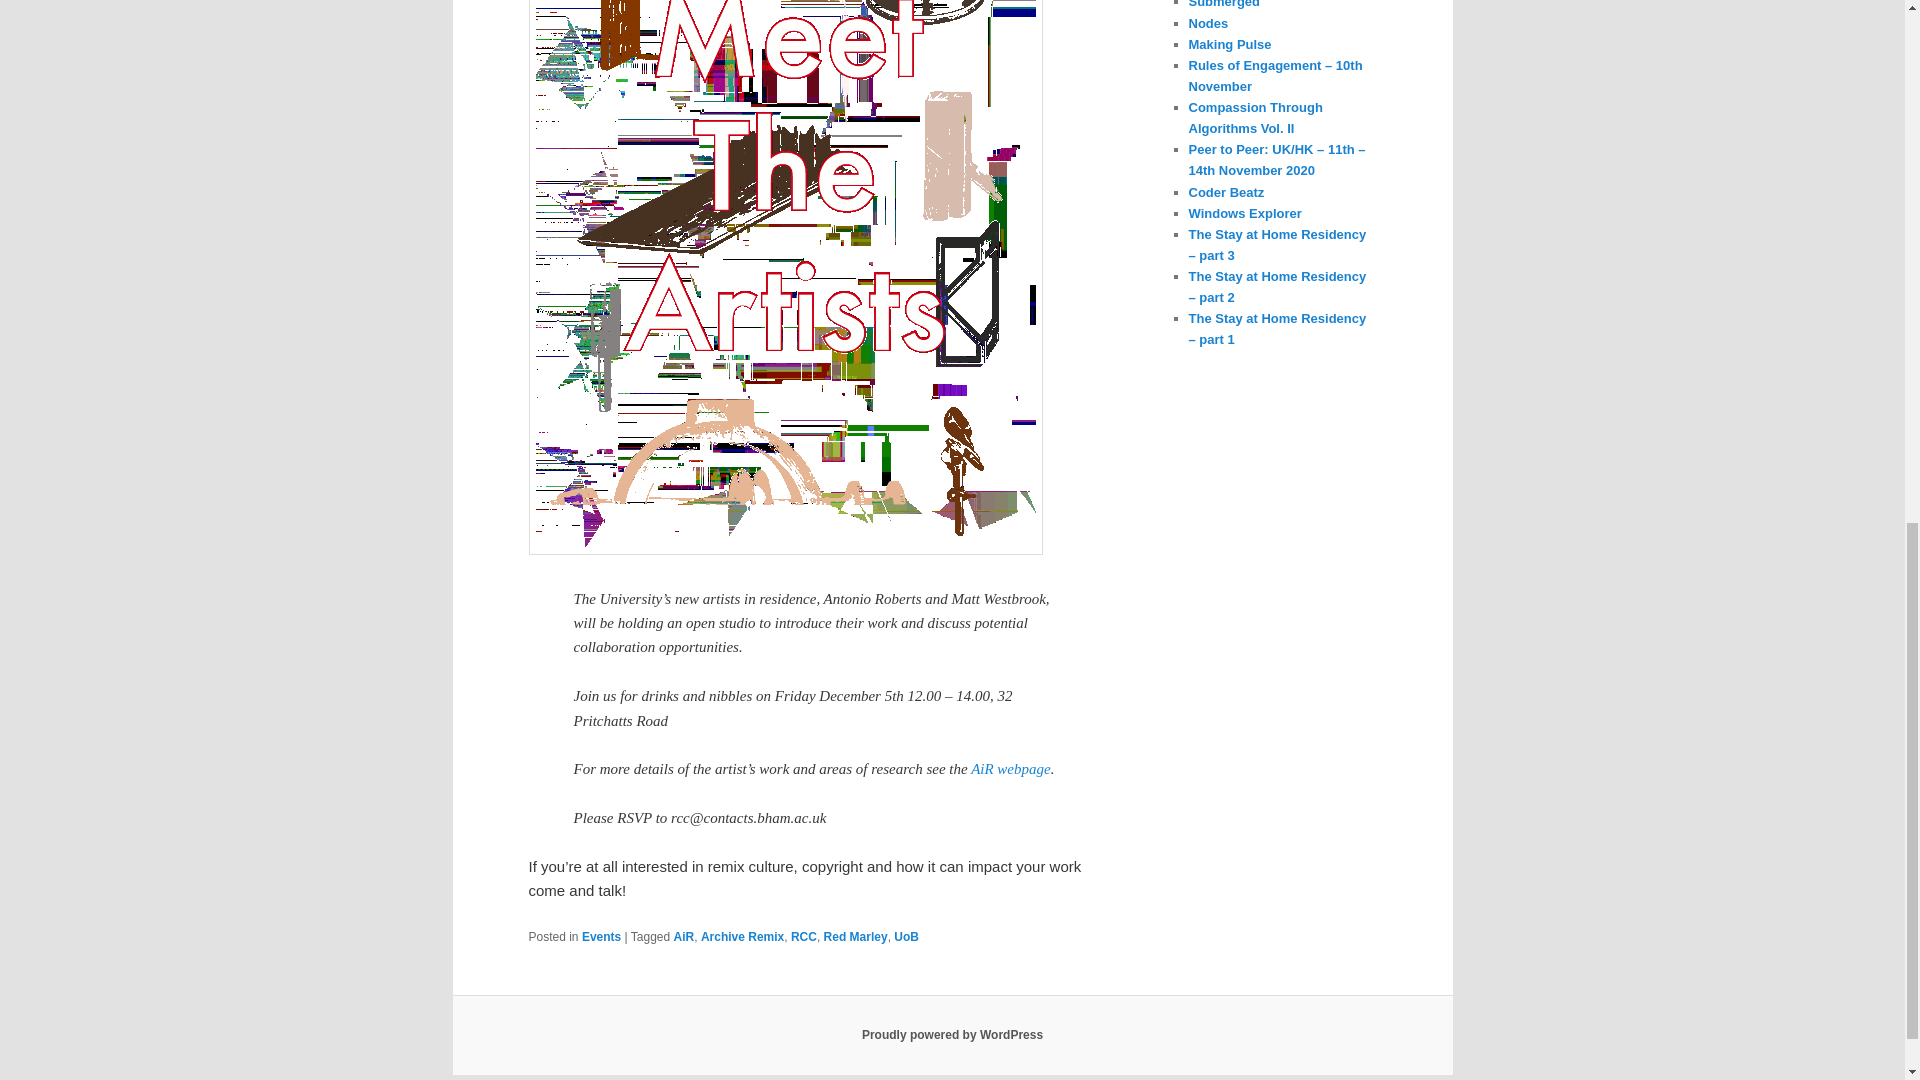 Image resolution: width=1920 pixels, height=1080 pixels. What do you see at coordinates (855, 936) in the screenshot?
I see `Red Marley` at bounding box center [855, 936].